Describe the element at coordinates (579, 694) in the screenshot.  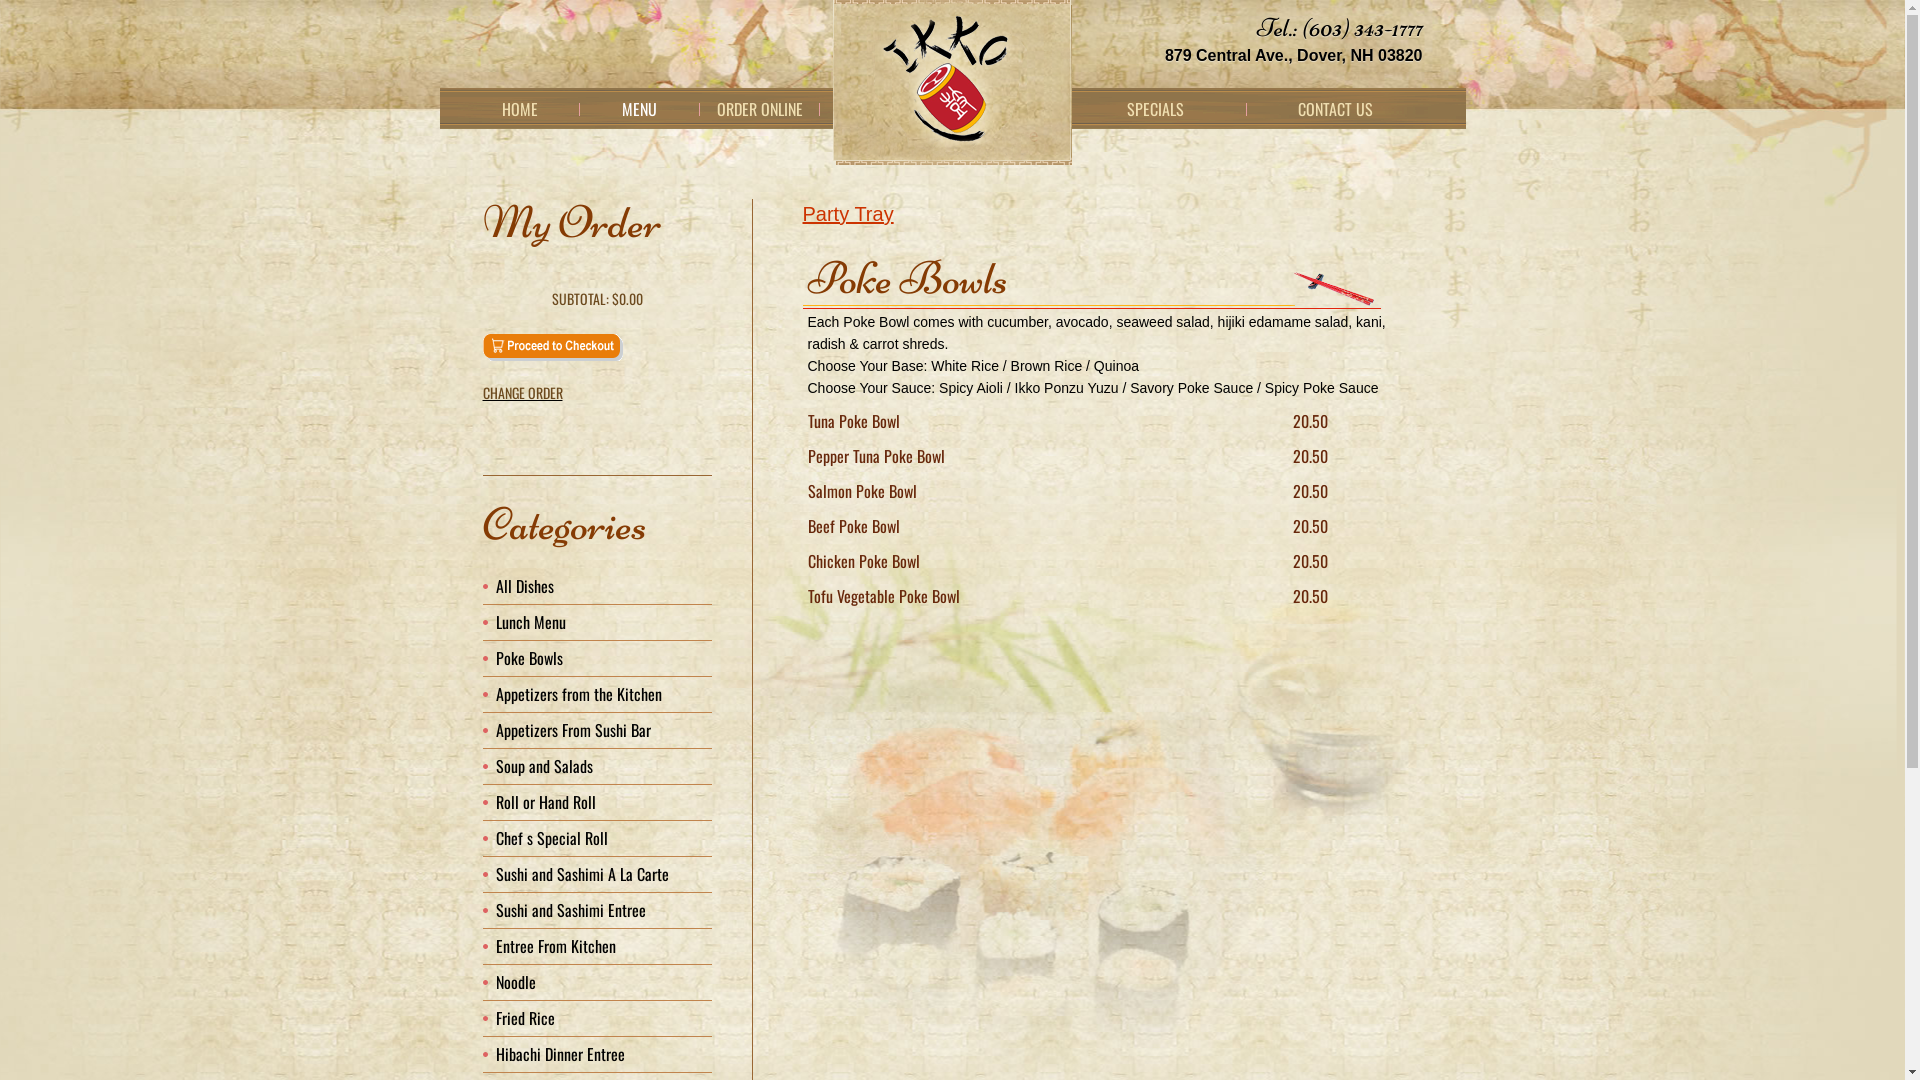
I see `Appetizers from the Kitchen` at that location.